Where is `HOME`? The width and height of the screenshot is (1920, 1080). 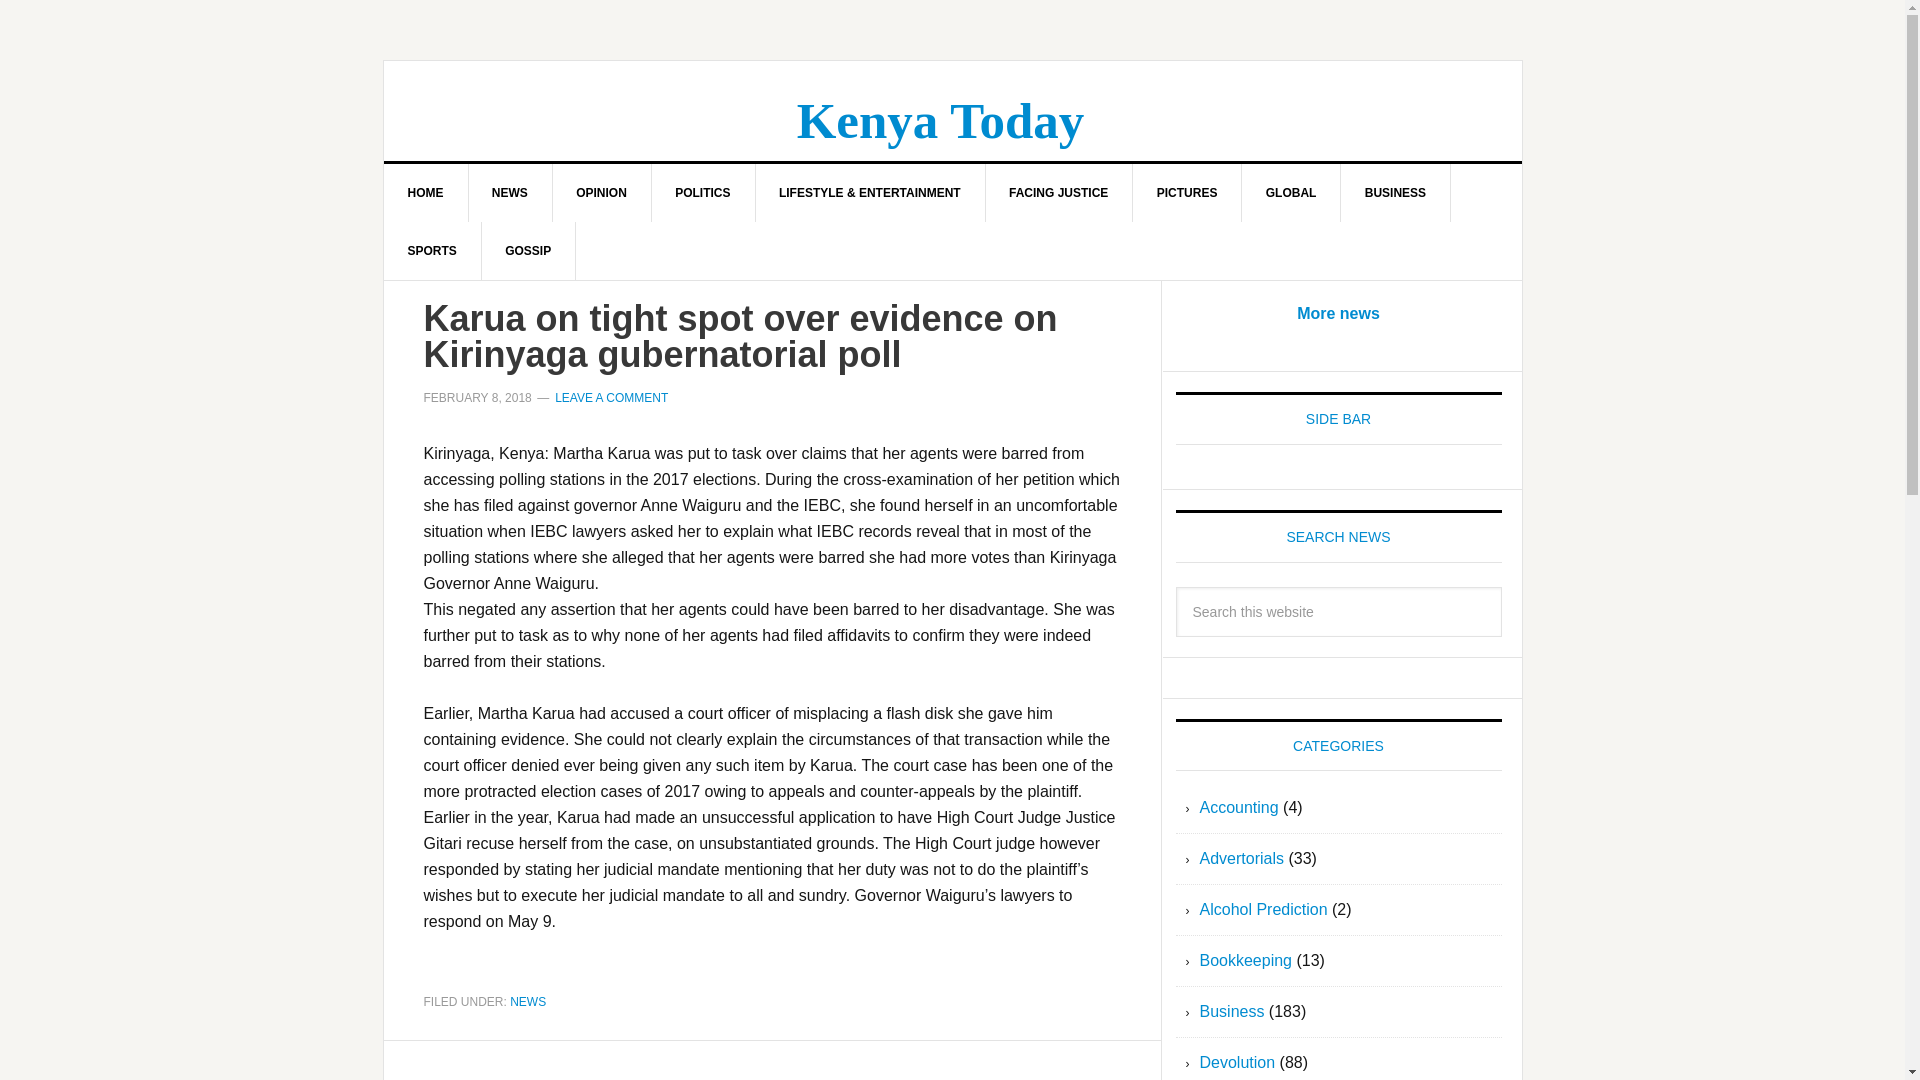 HOME is located at coordinates (426, 193).